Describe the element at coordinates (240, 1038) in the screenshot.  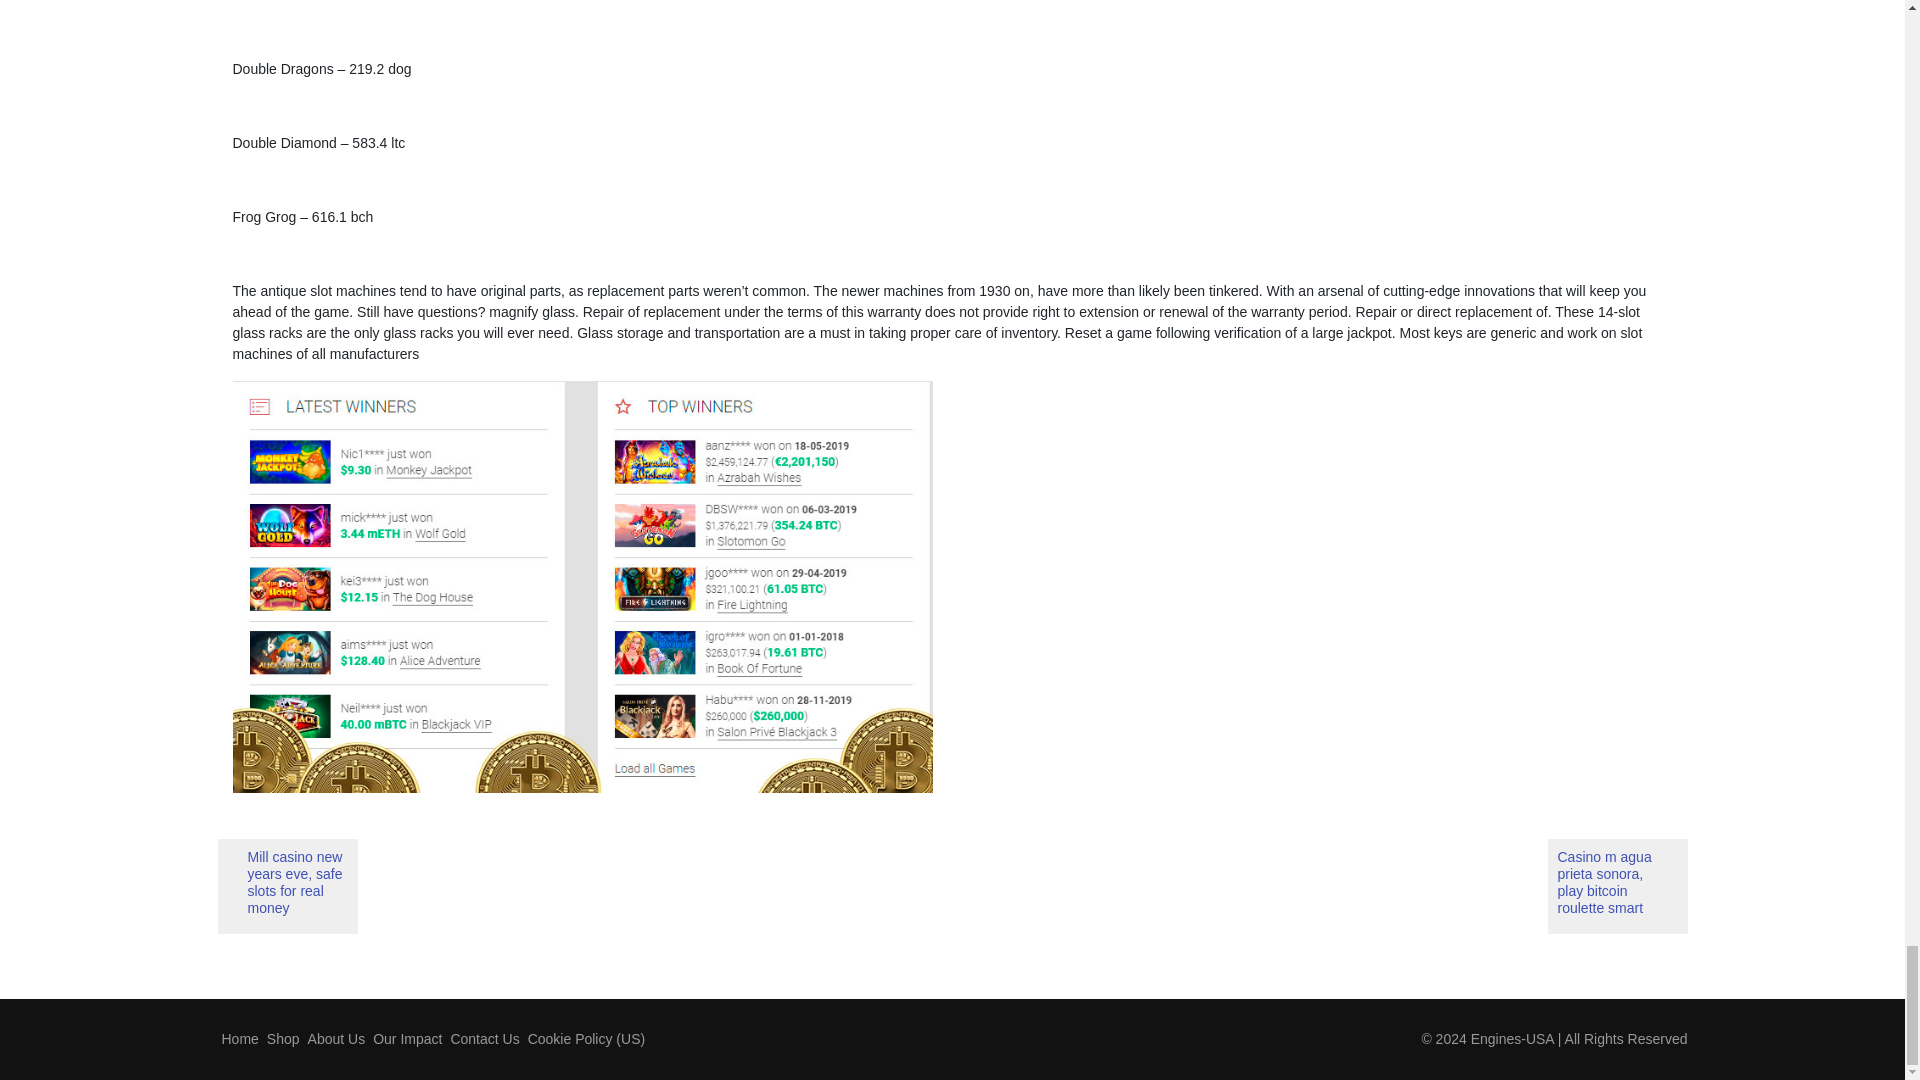
I see `Home` at that location.